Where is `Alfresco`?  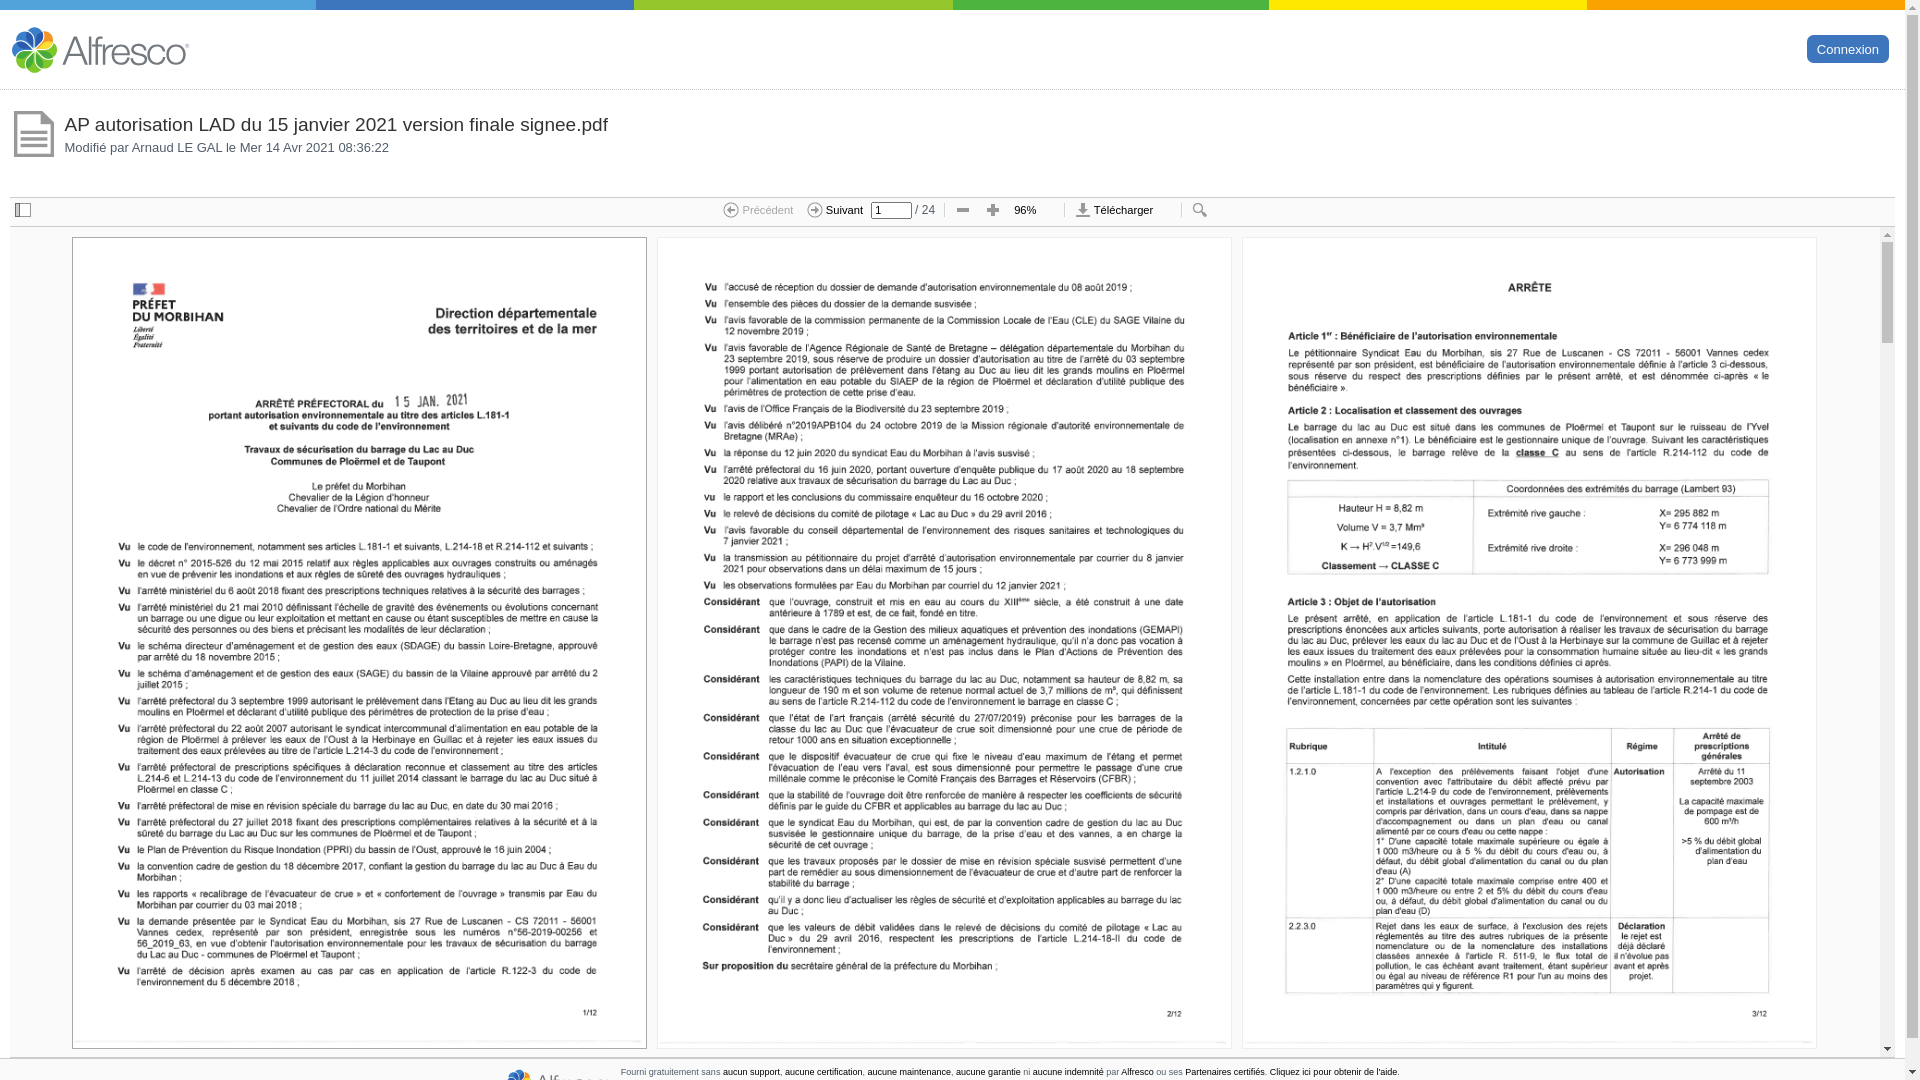
Alfresco is located at coordinates (1138, 1072).